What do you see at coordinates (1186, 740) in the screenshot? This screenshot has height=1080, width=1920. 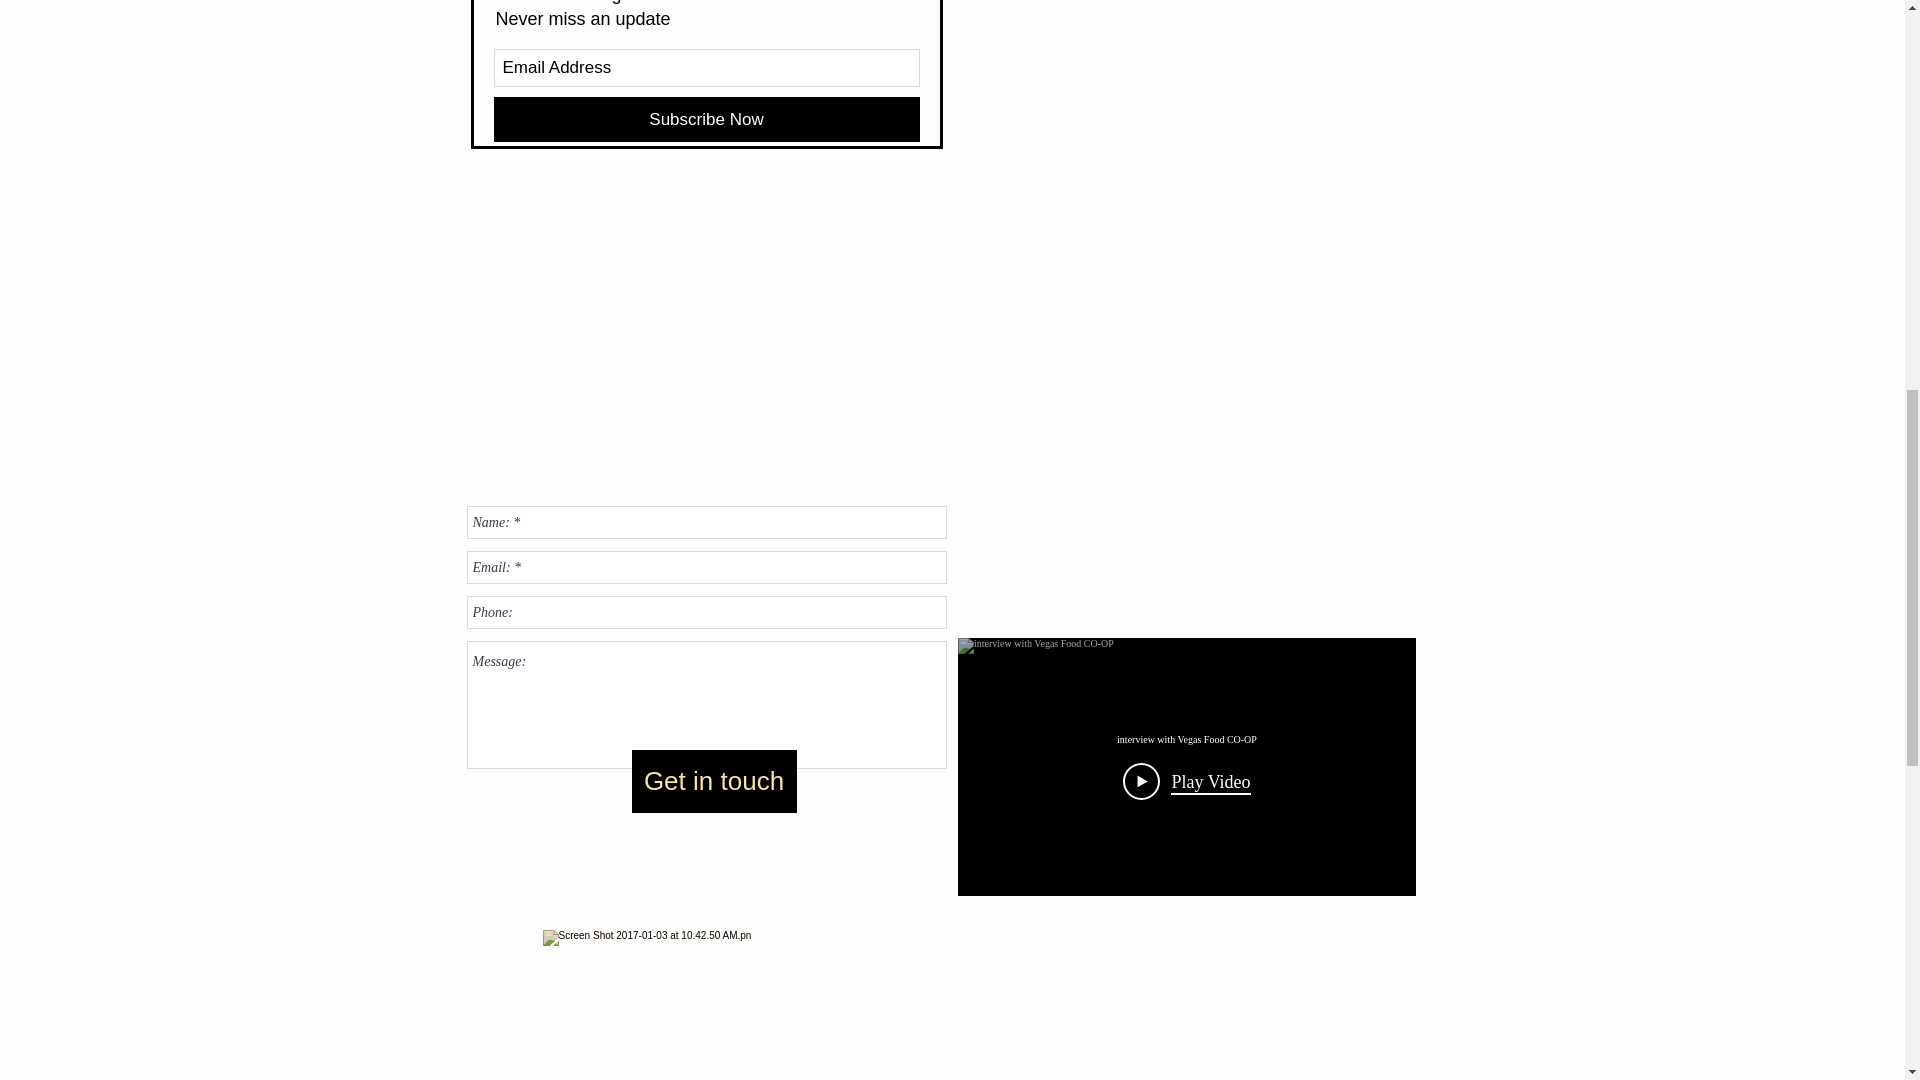 I see `interview with Vegas Food CO-OP` at bounding box center [1186, 740].